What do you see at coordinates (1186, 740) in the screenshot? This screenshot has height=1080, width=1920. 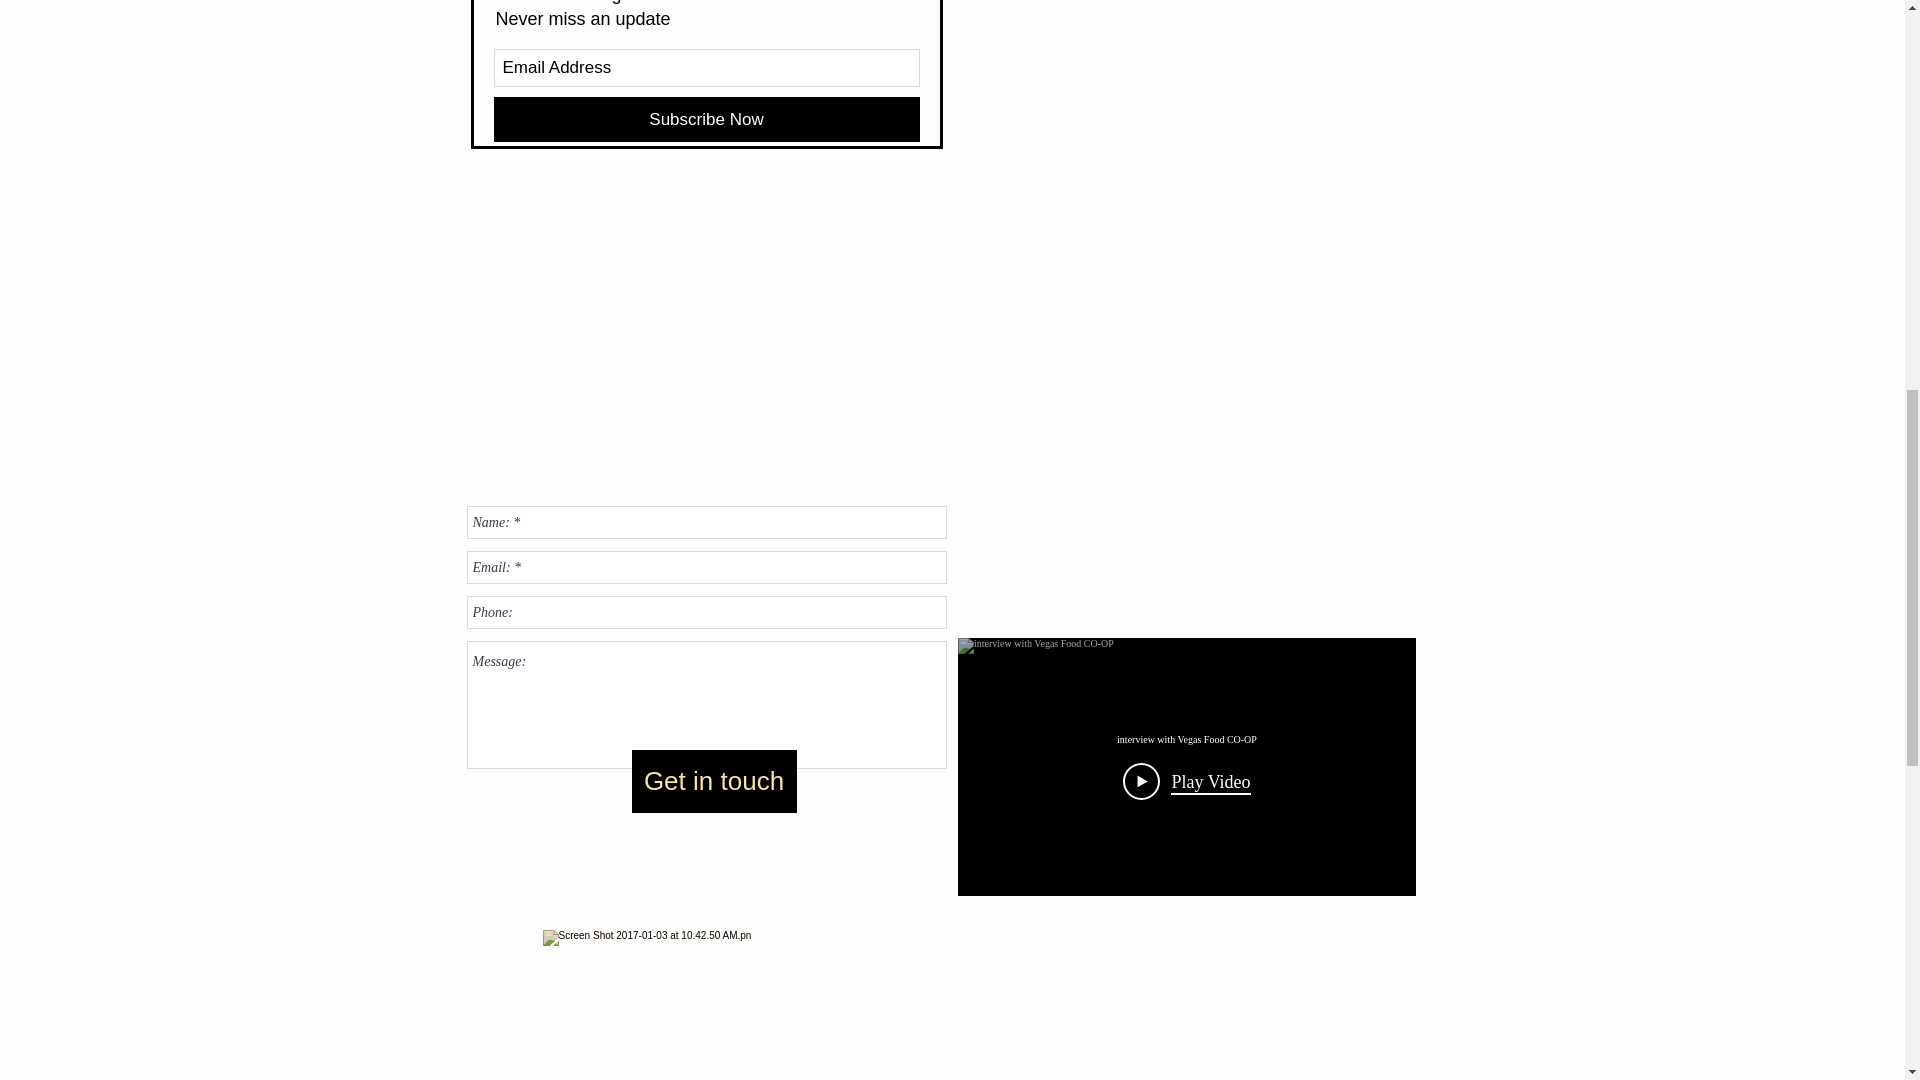 I see `interview with Vegas Food CO-OP` at bounding box center [1186, 740].